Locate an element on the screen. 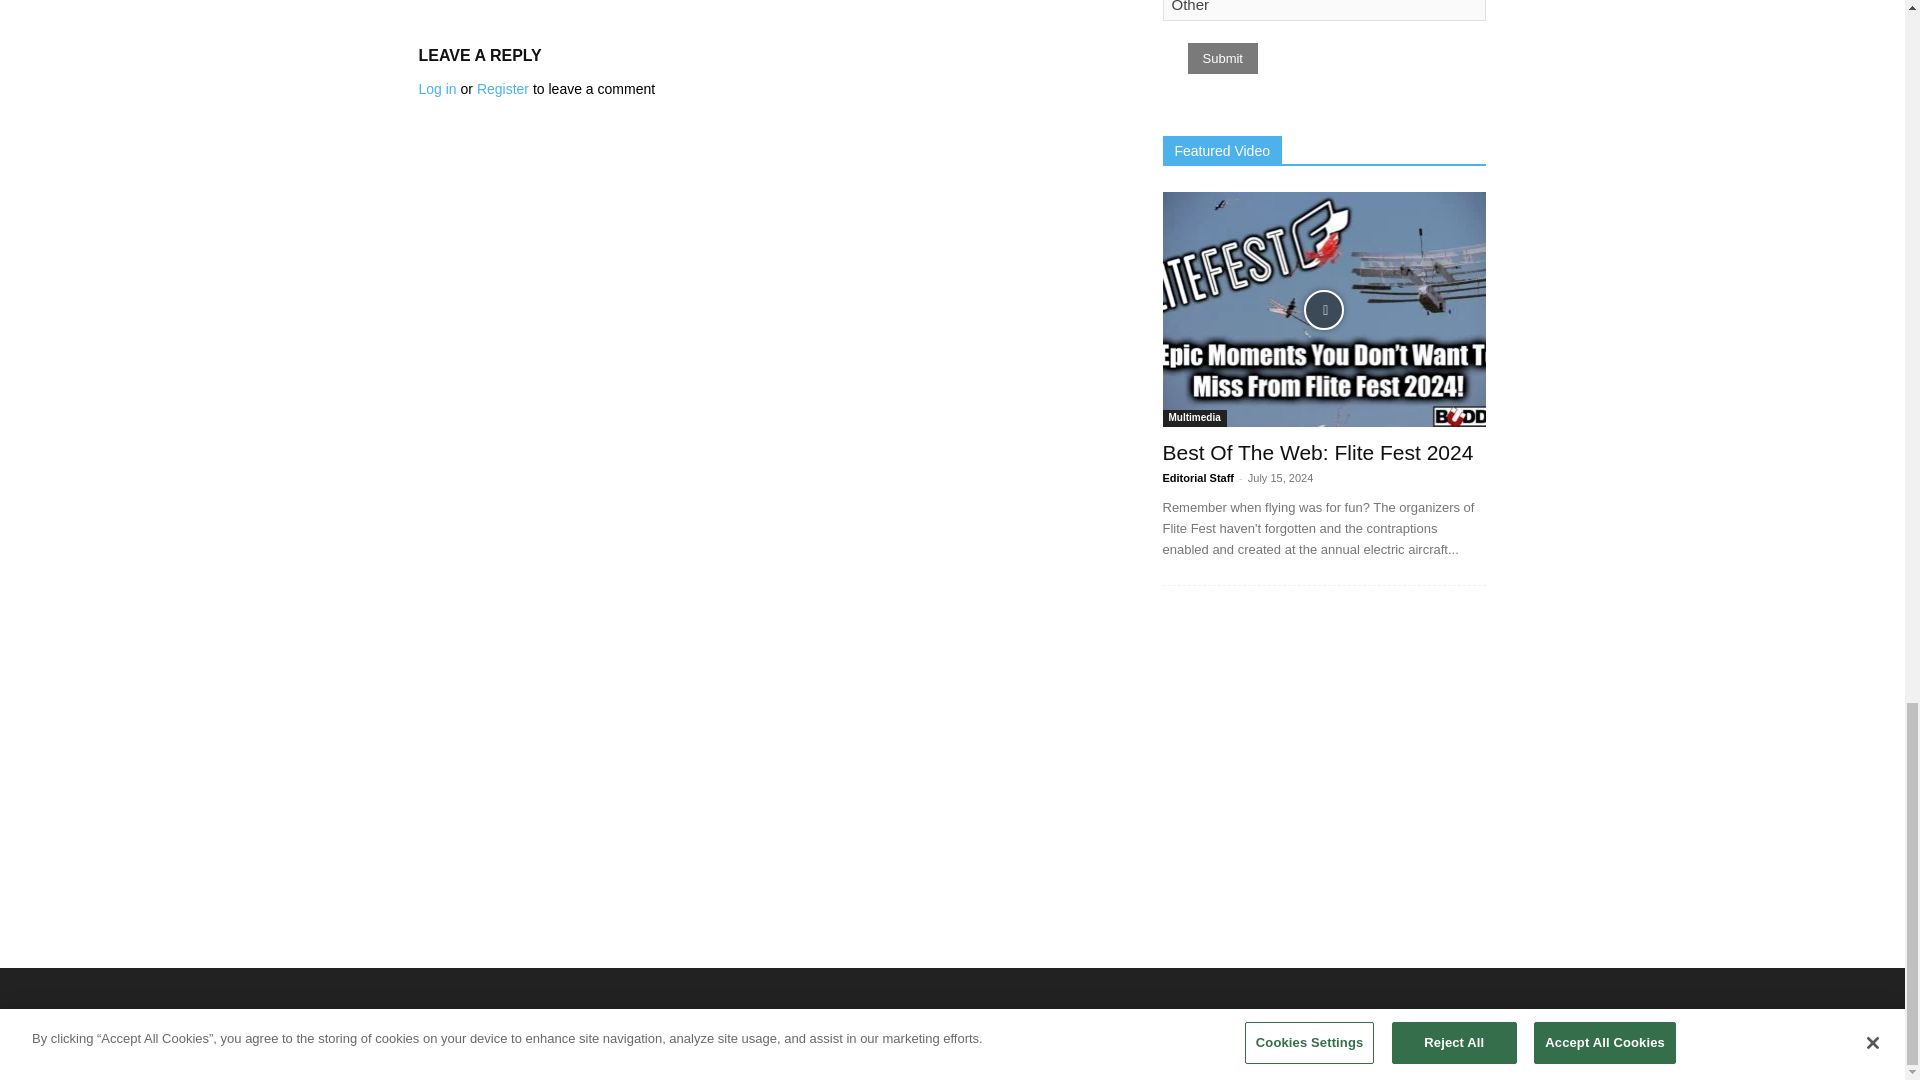 The width and height of the screenshot is (1920, 1080). Submit is located at coordinates (1222, 58).